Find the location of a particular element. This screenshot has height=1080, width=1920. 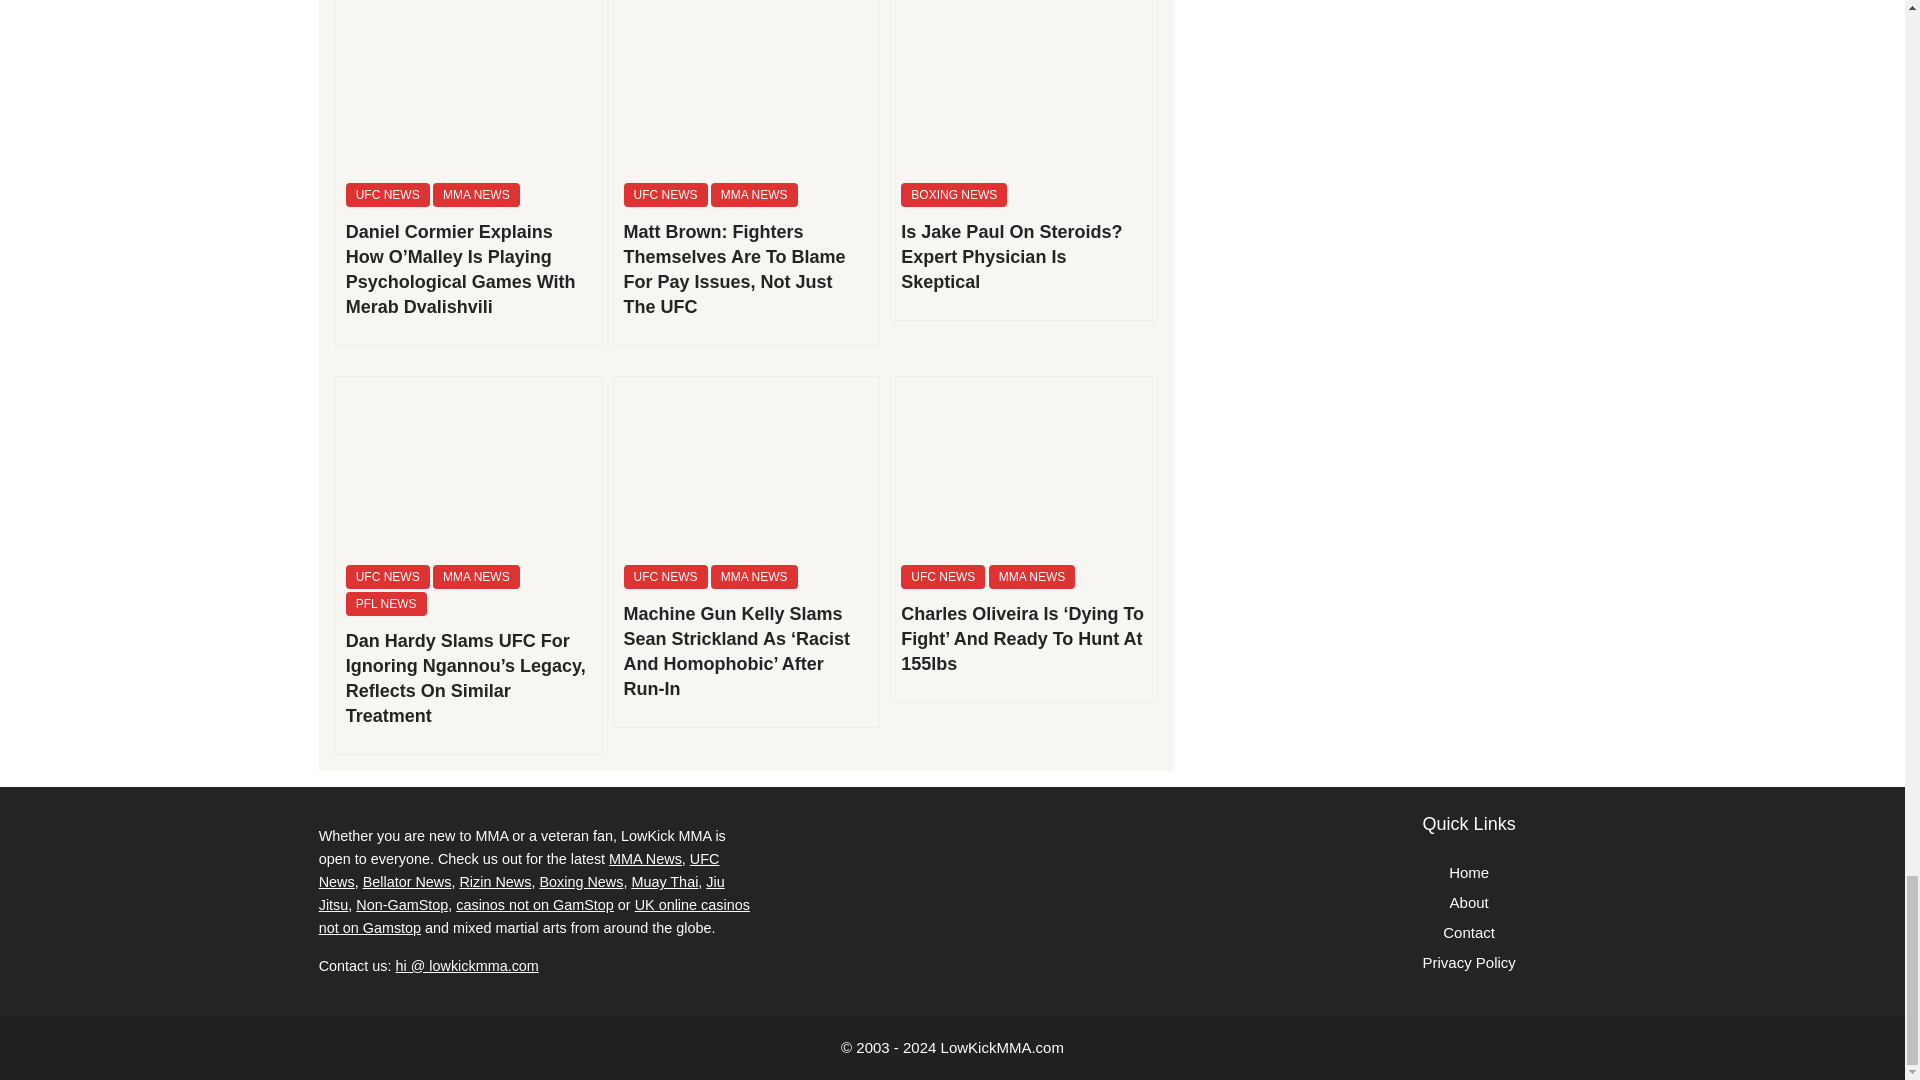

Is Jake Paul on Steroids? Expert Physician is Skeptical 4 is located at coordinates (1024, 86).